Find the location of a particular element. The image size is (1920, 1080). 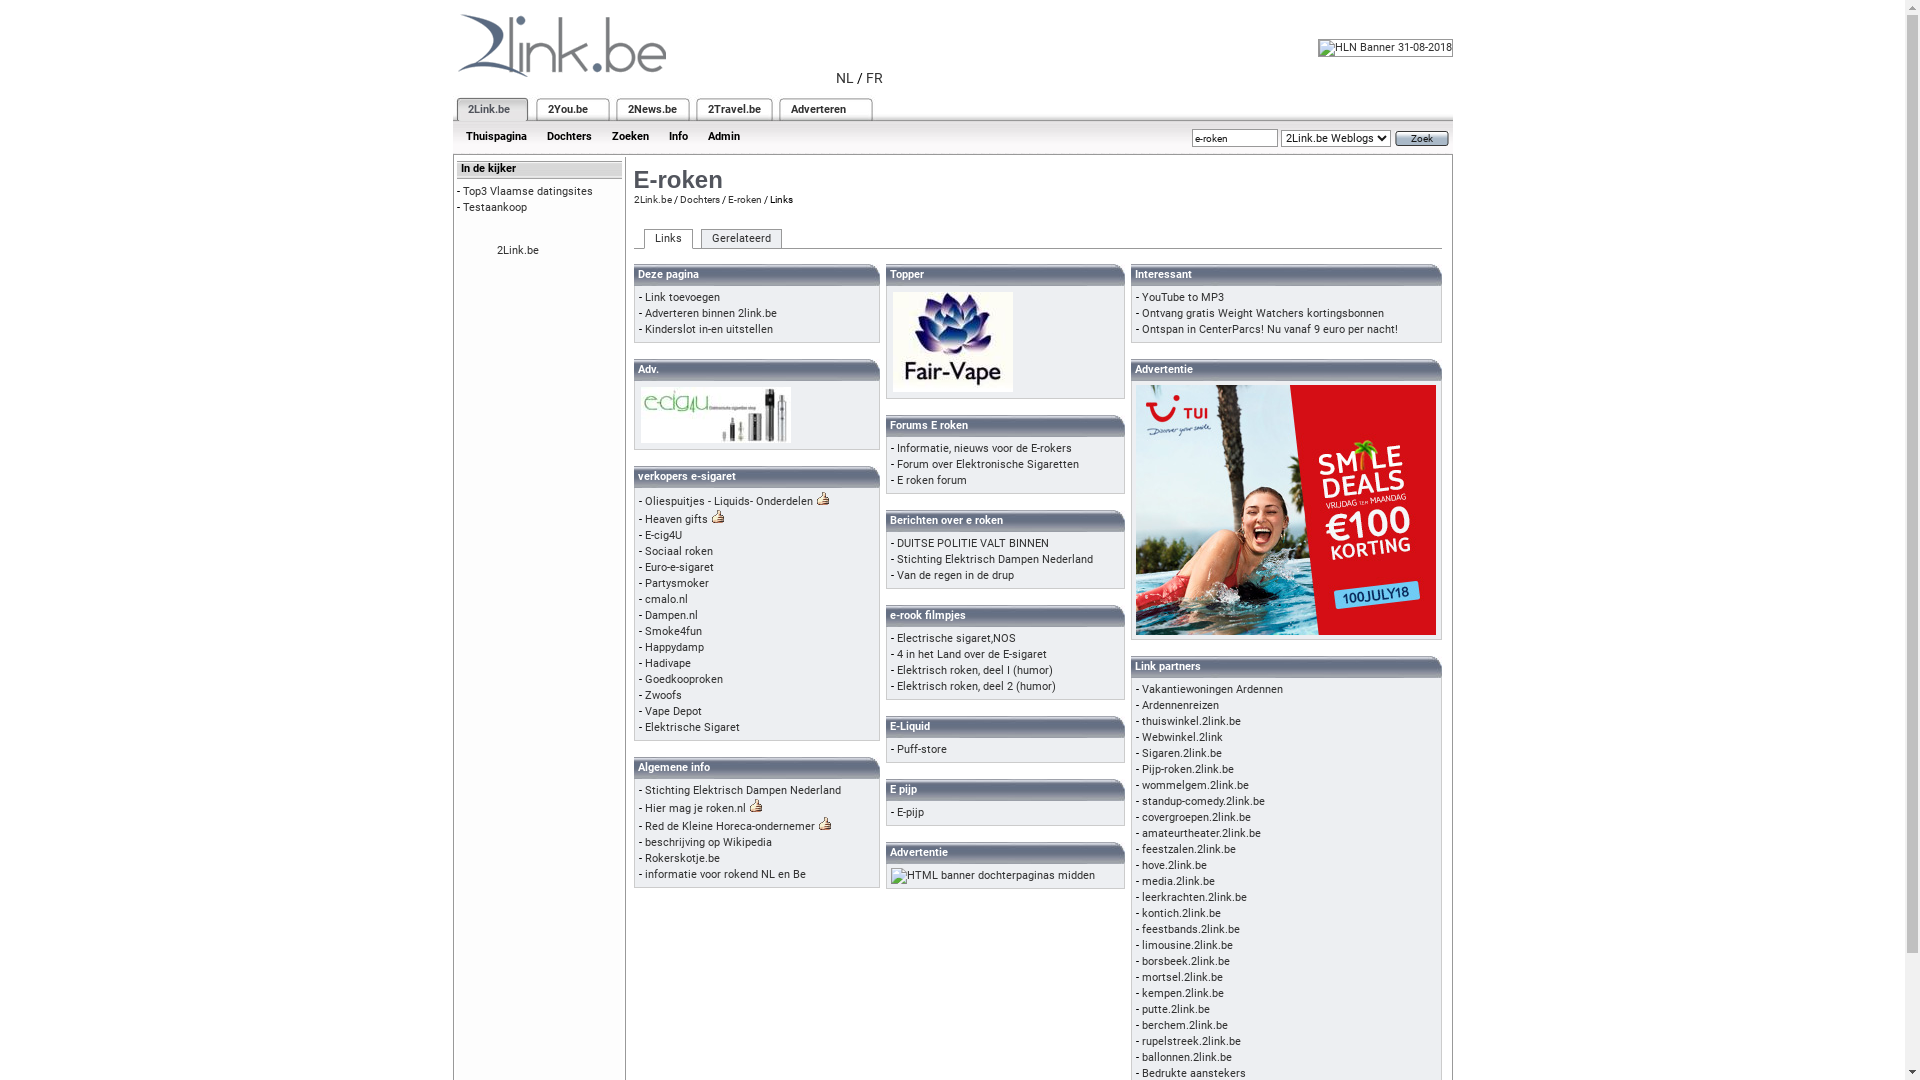

Stichting Elektrisch Dampen Nederland is located at coordinates (742, 790).